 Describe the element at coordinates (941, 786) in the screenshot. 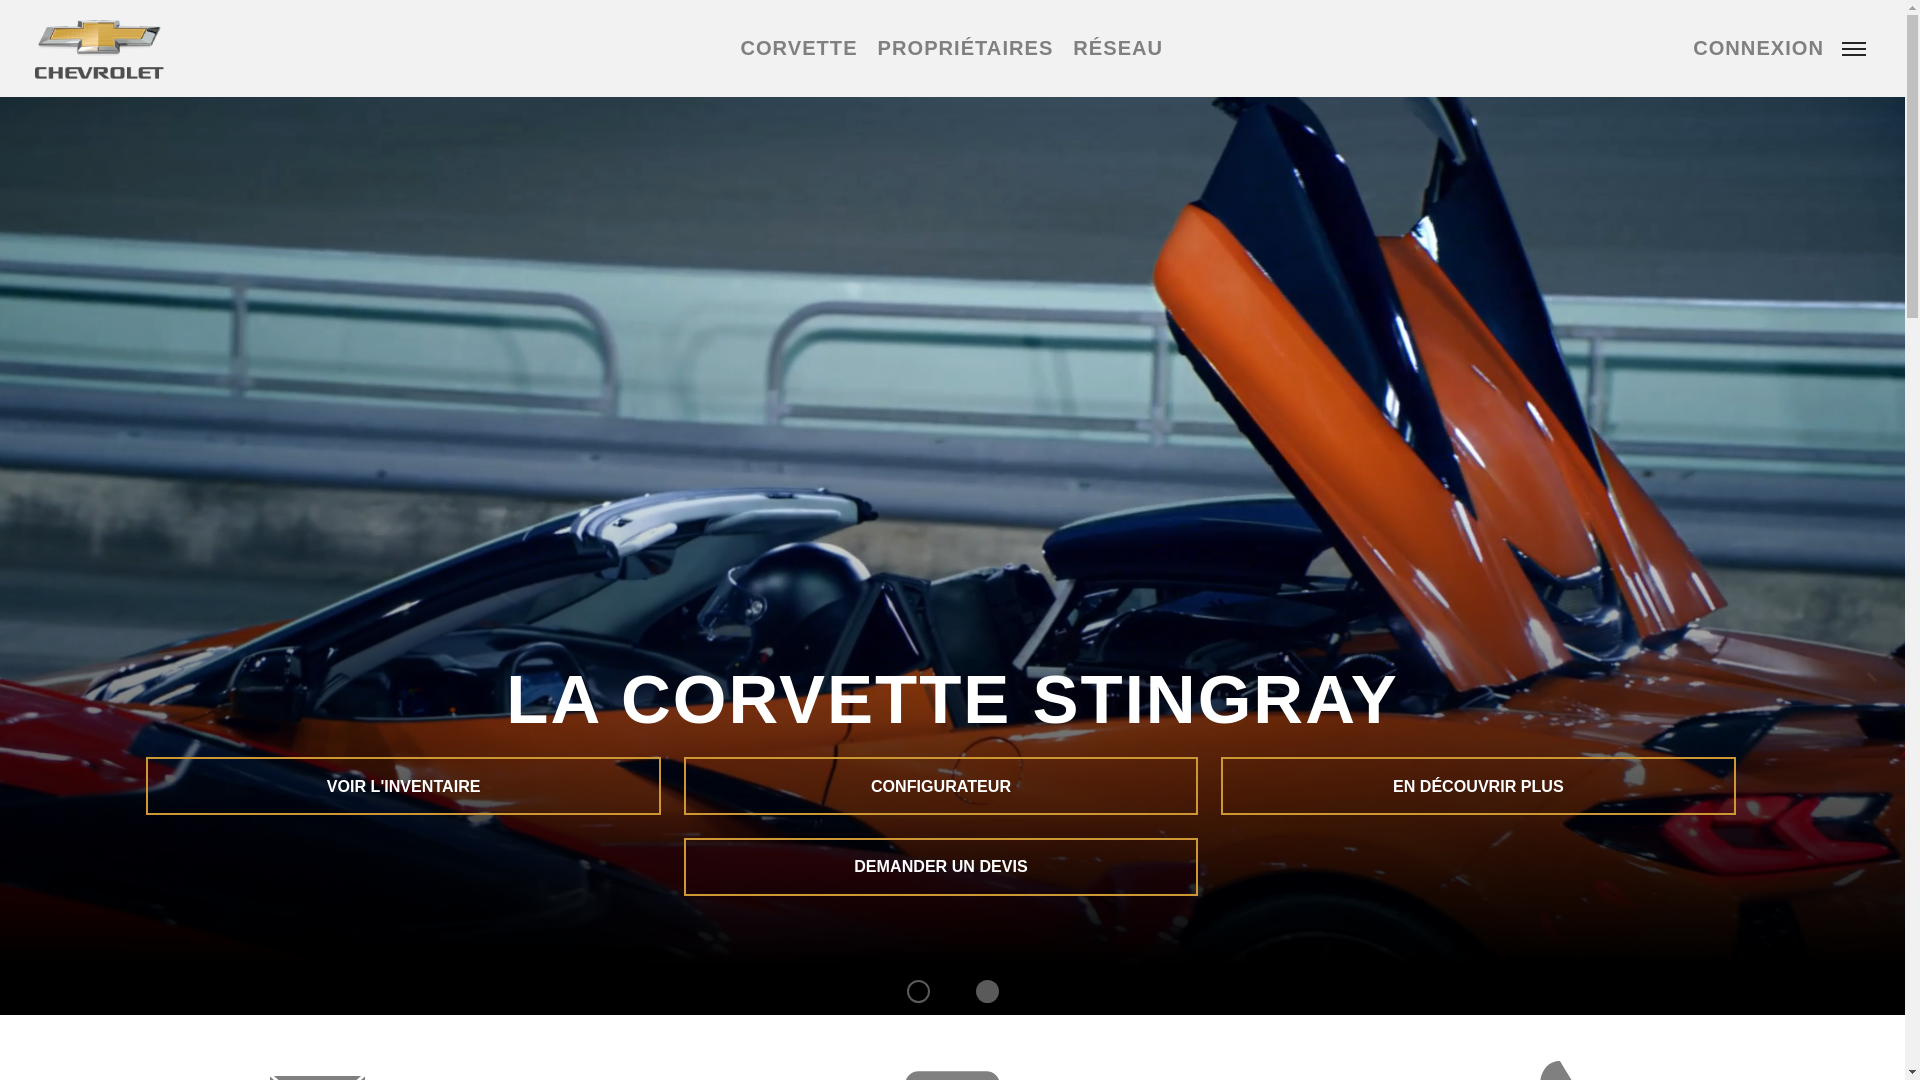

I see `CONFIGURATEUR` at that location.